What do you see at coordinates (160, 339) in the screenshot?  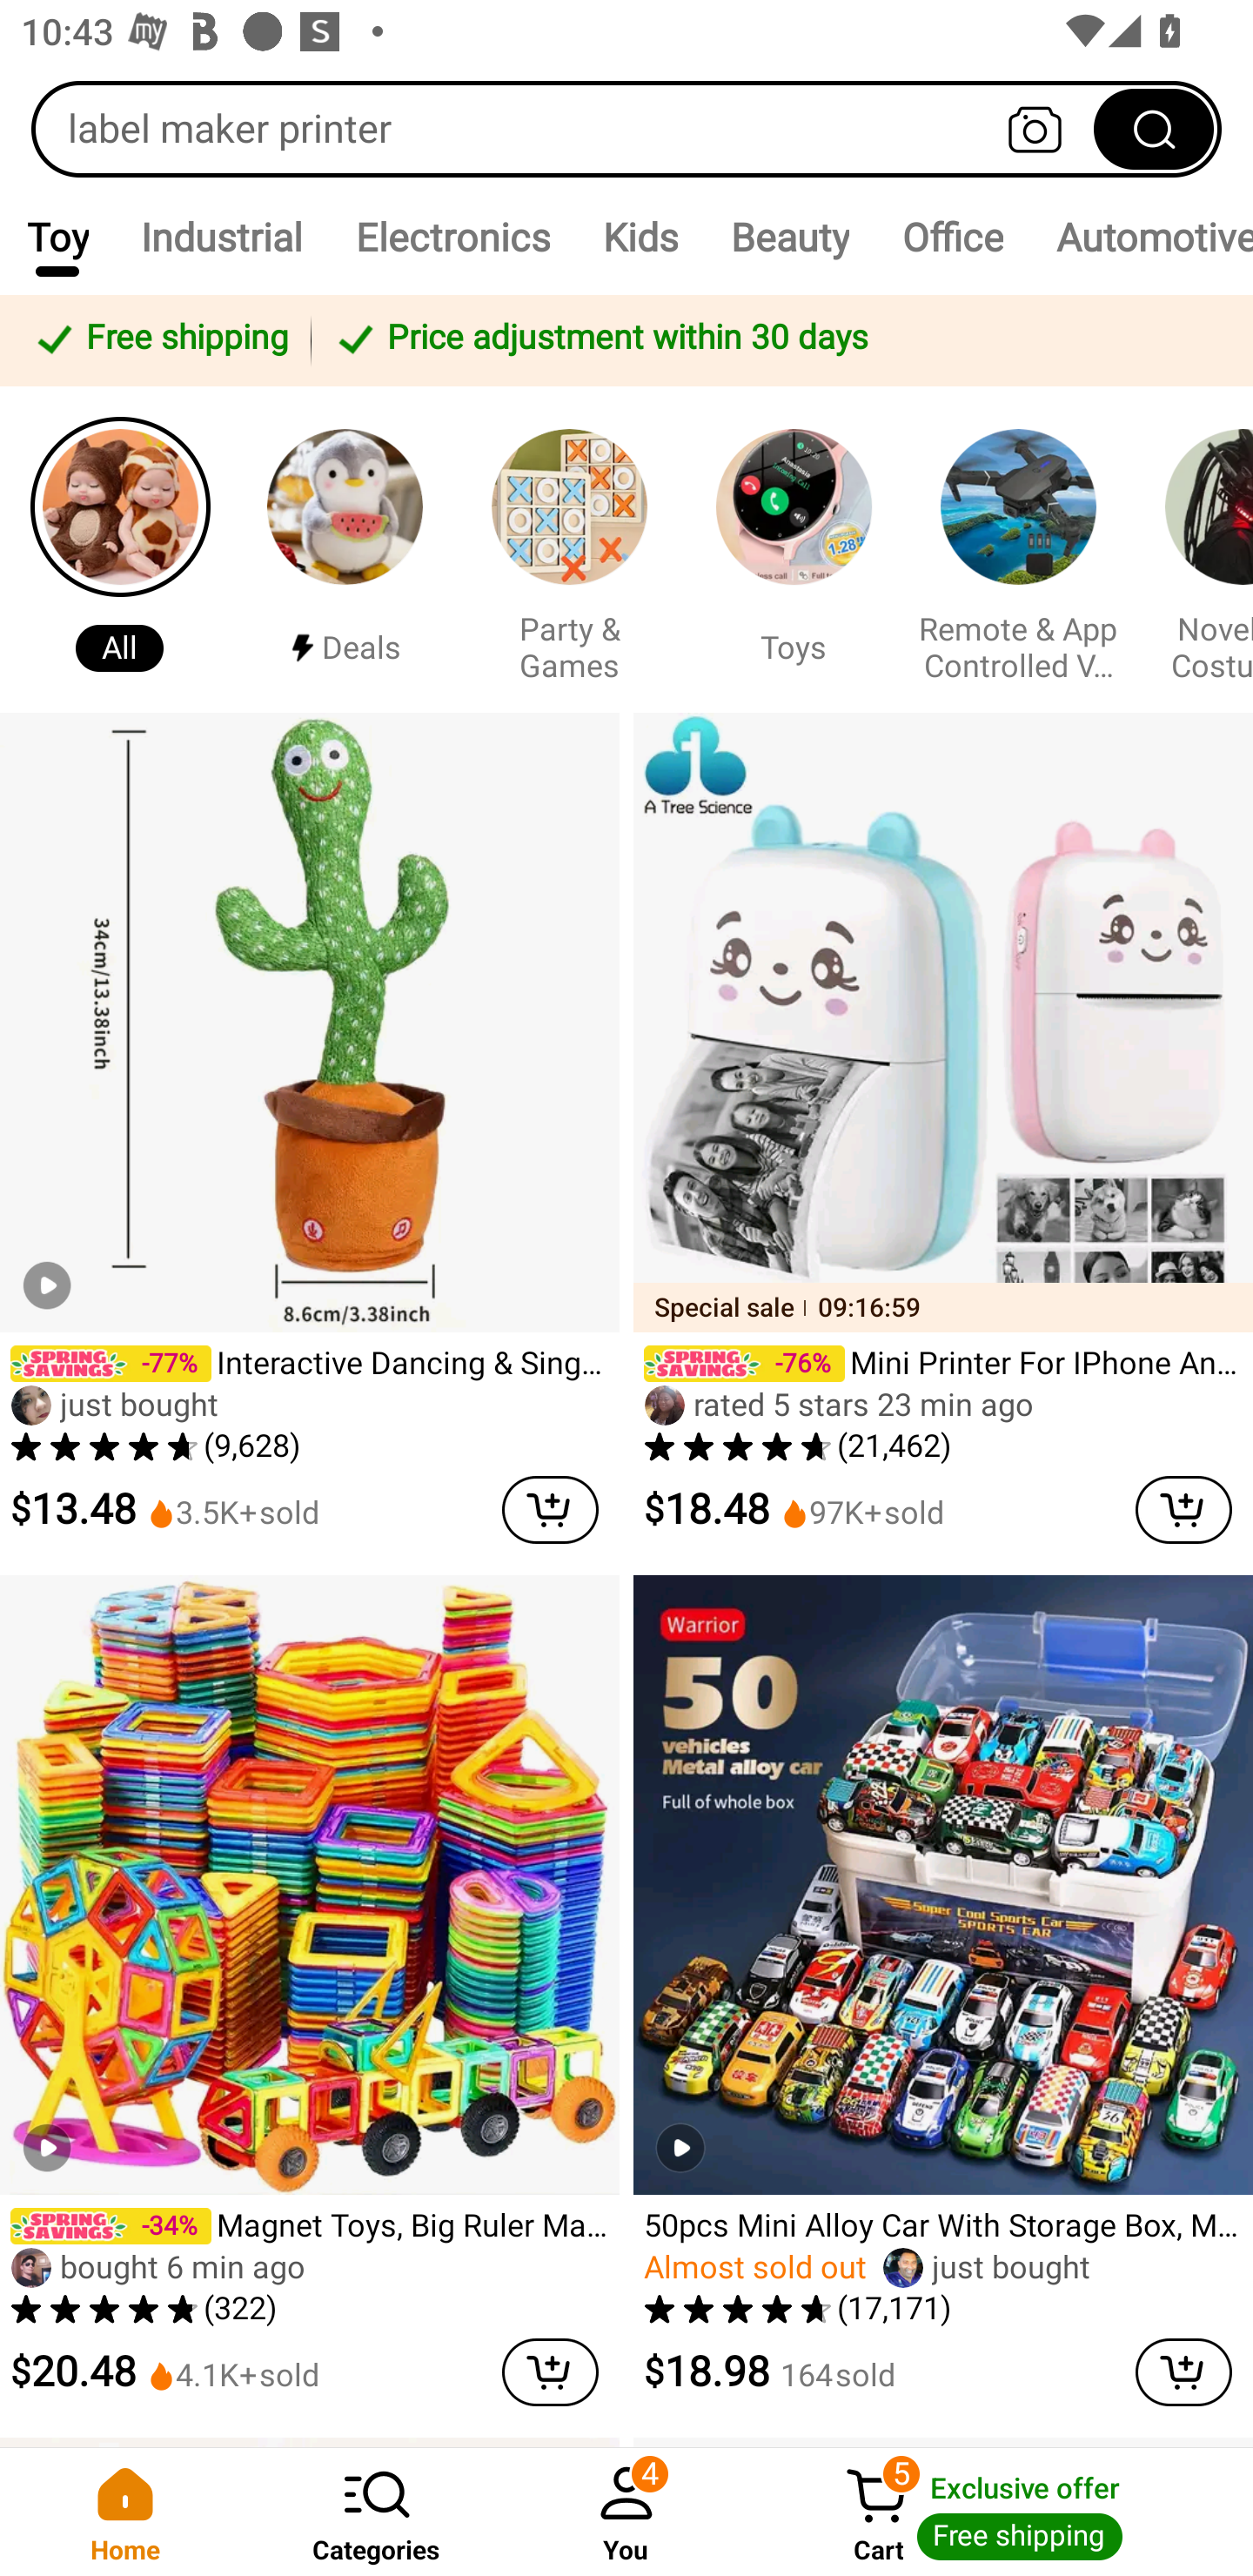 I see `Free shipping` at bounding box center [160, 339].